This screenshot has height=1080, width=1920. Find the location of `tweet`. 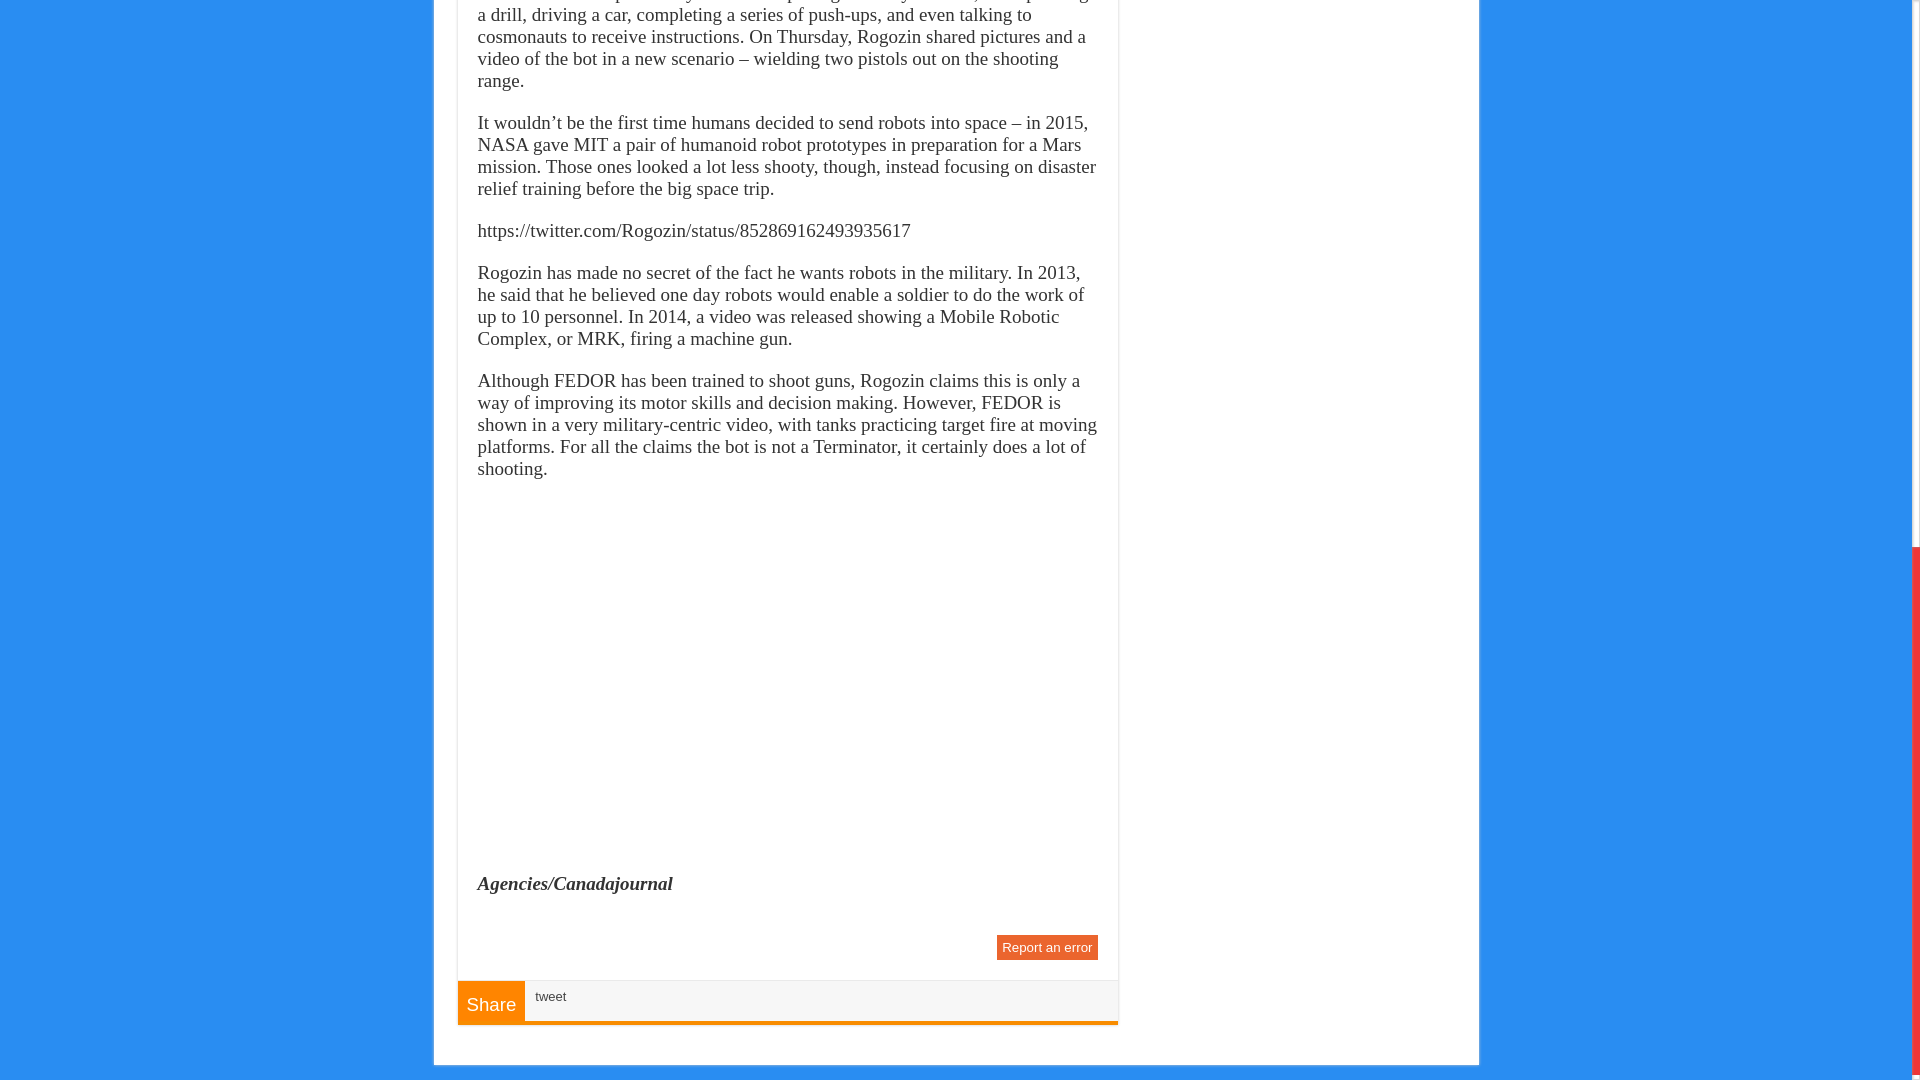

tweet is located at coordinates (550, 996).